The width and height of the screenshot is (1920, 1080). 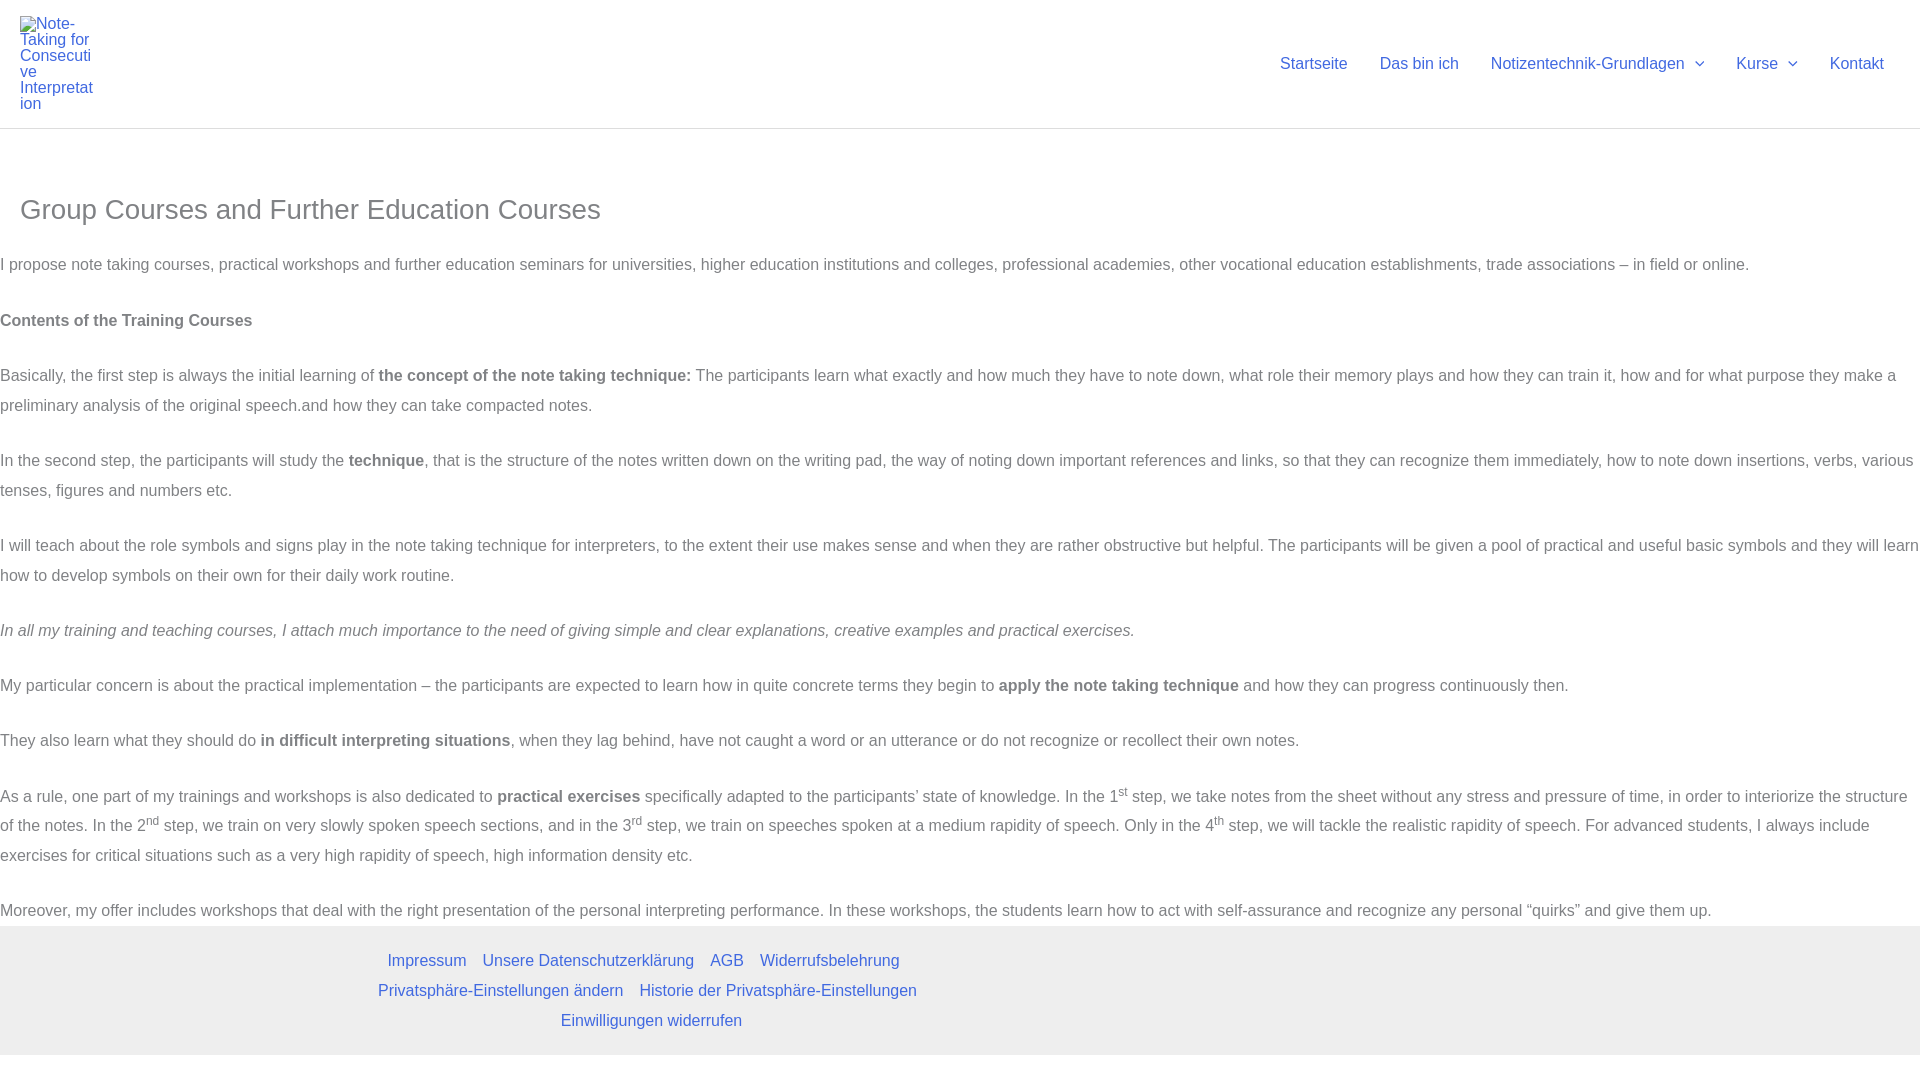 What do you see at coordinates (1418, 64) in the screenshot?
I see `Das bin ich` at bounding box center [1418, 64].